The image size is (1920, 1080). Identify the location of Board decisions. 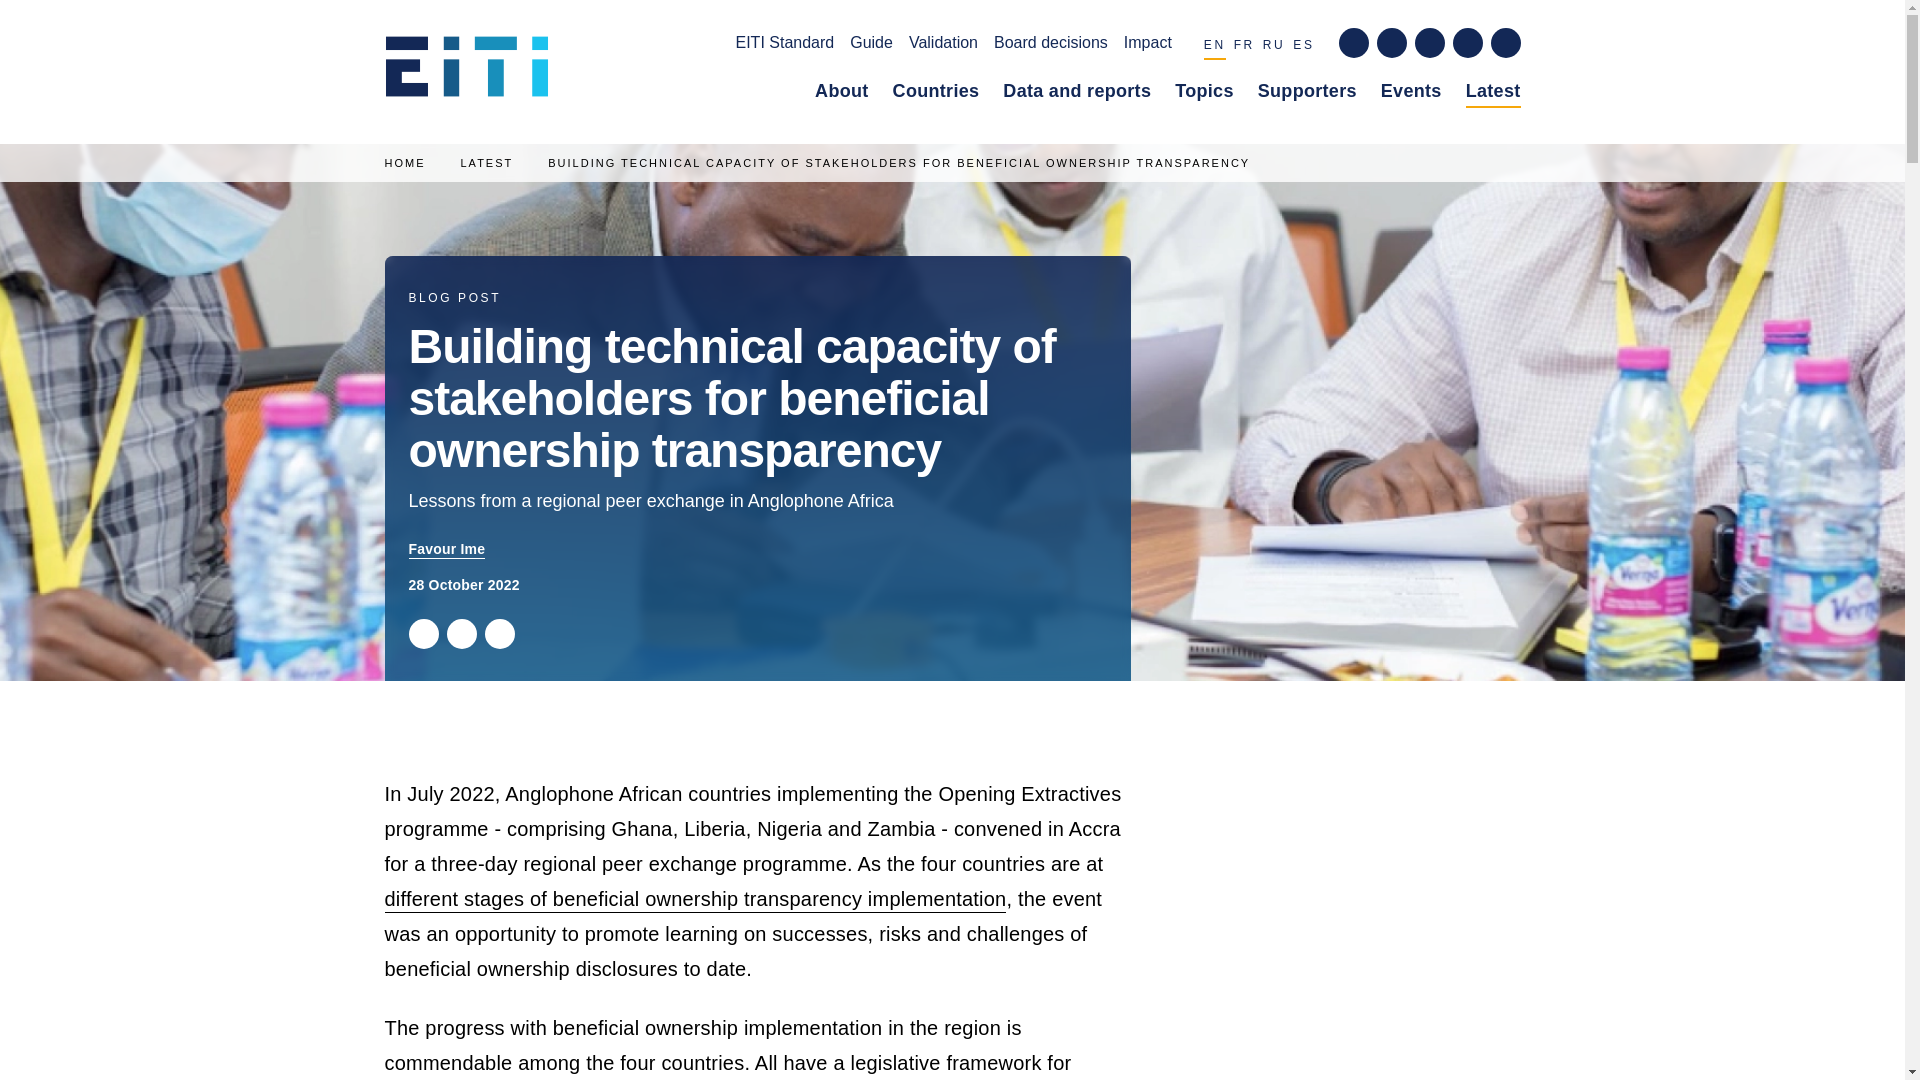
(1050, 46).